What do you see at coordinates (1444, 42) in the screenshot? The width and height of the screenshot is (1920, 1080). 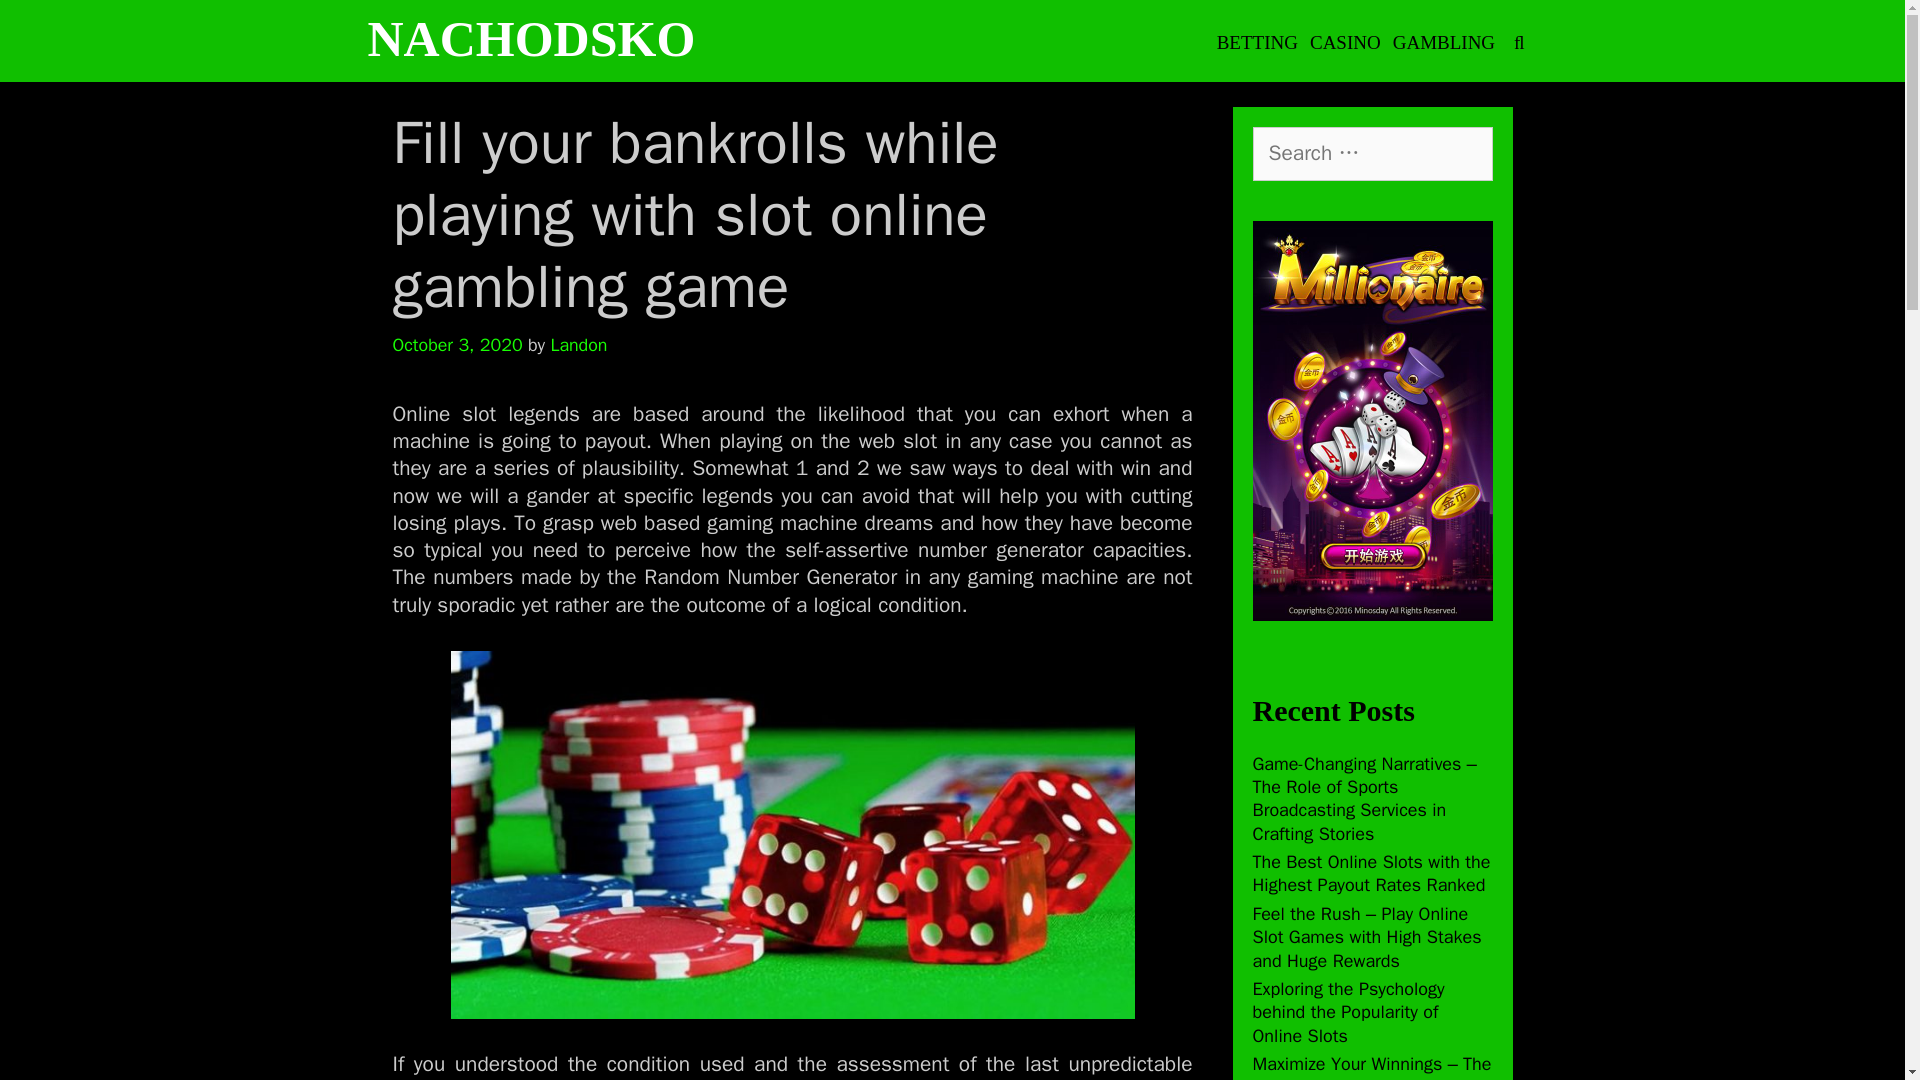 I see `GAMBLING` at bounding box center [1444, 42].